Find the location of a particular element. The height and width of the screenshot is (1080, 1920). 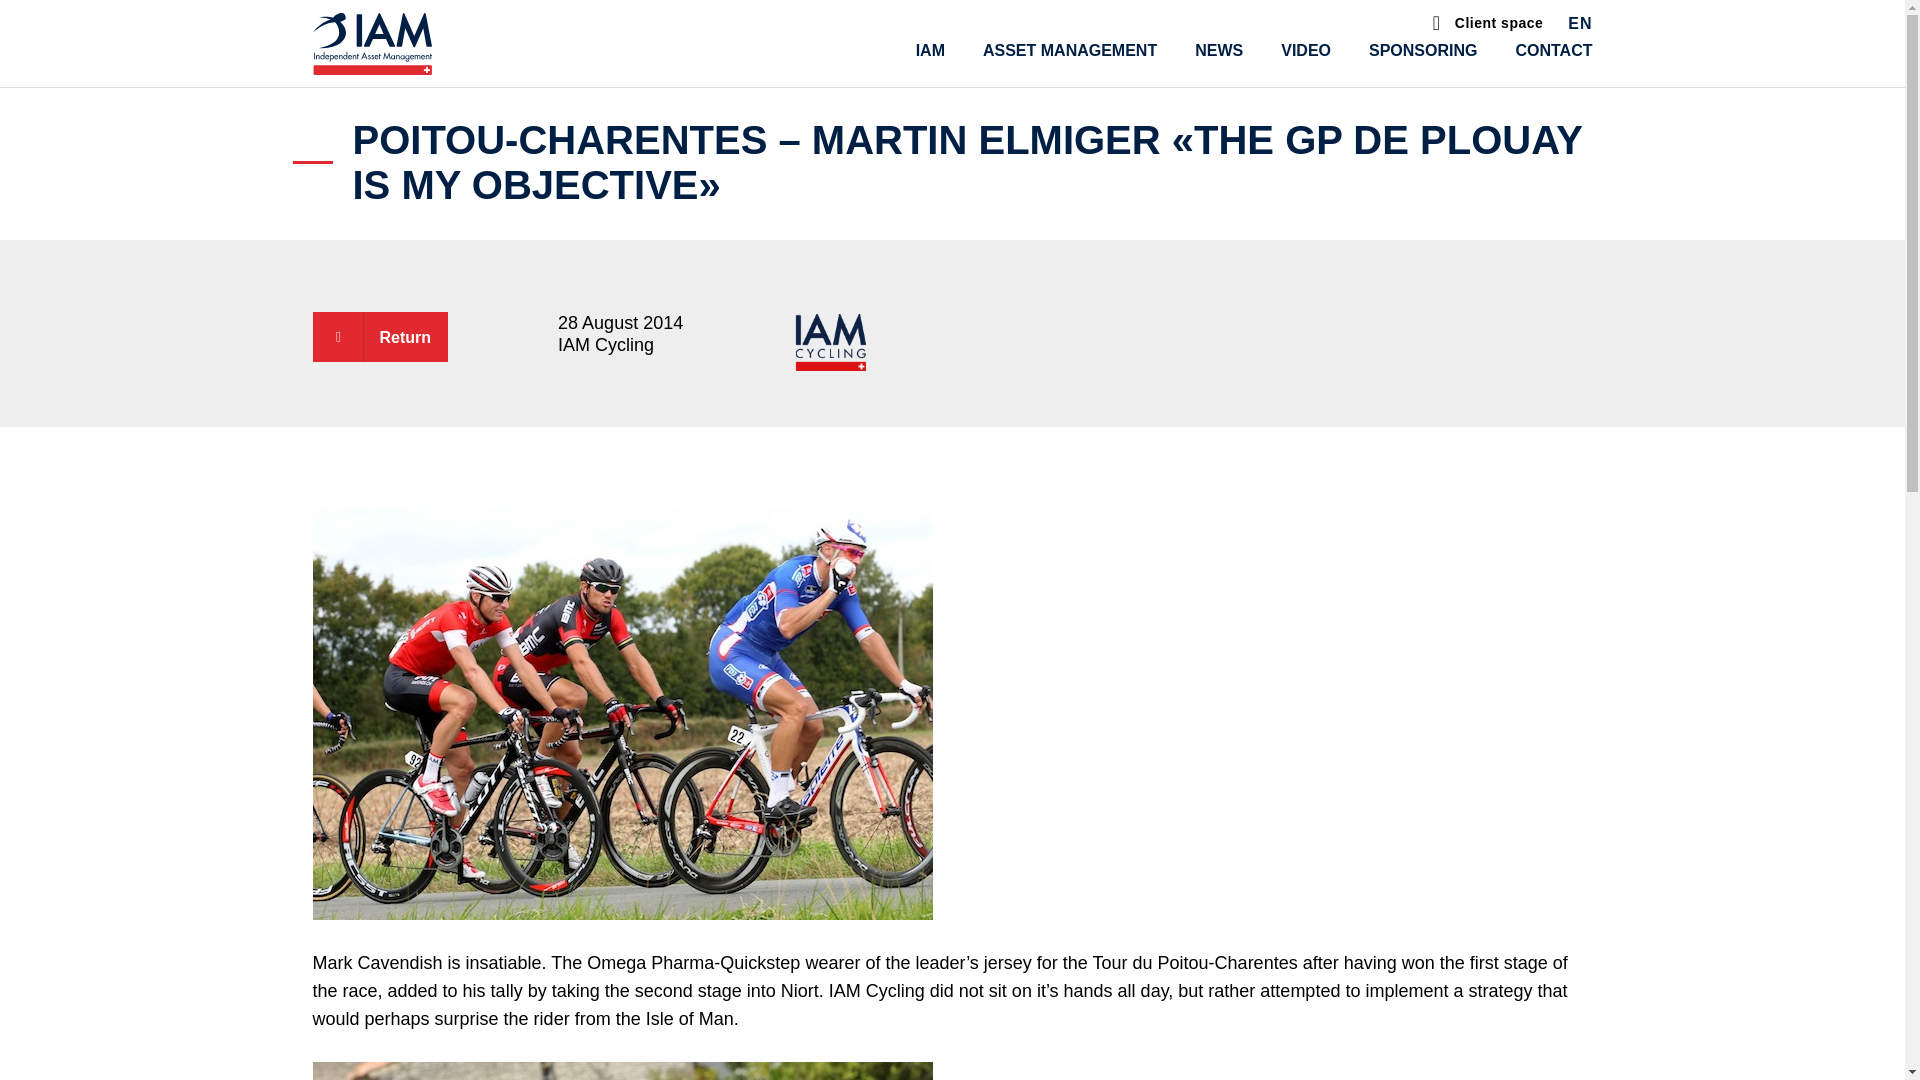

CONTACT is located at coordinates (1552, 50).